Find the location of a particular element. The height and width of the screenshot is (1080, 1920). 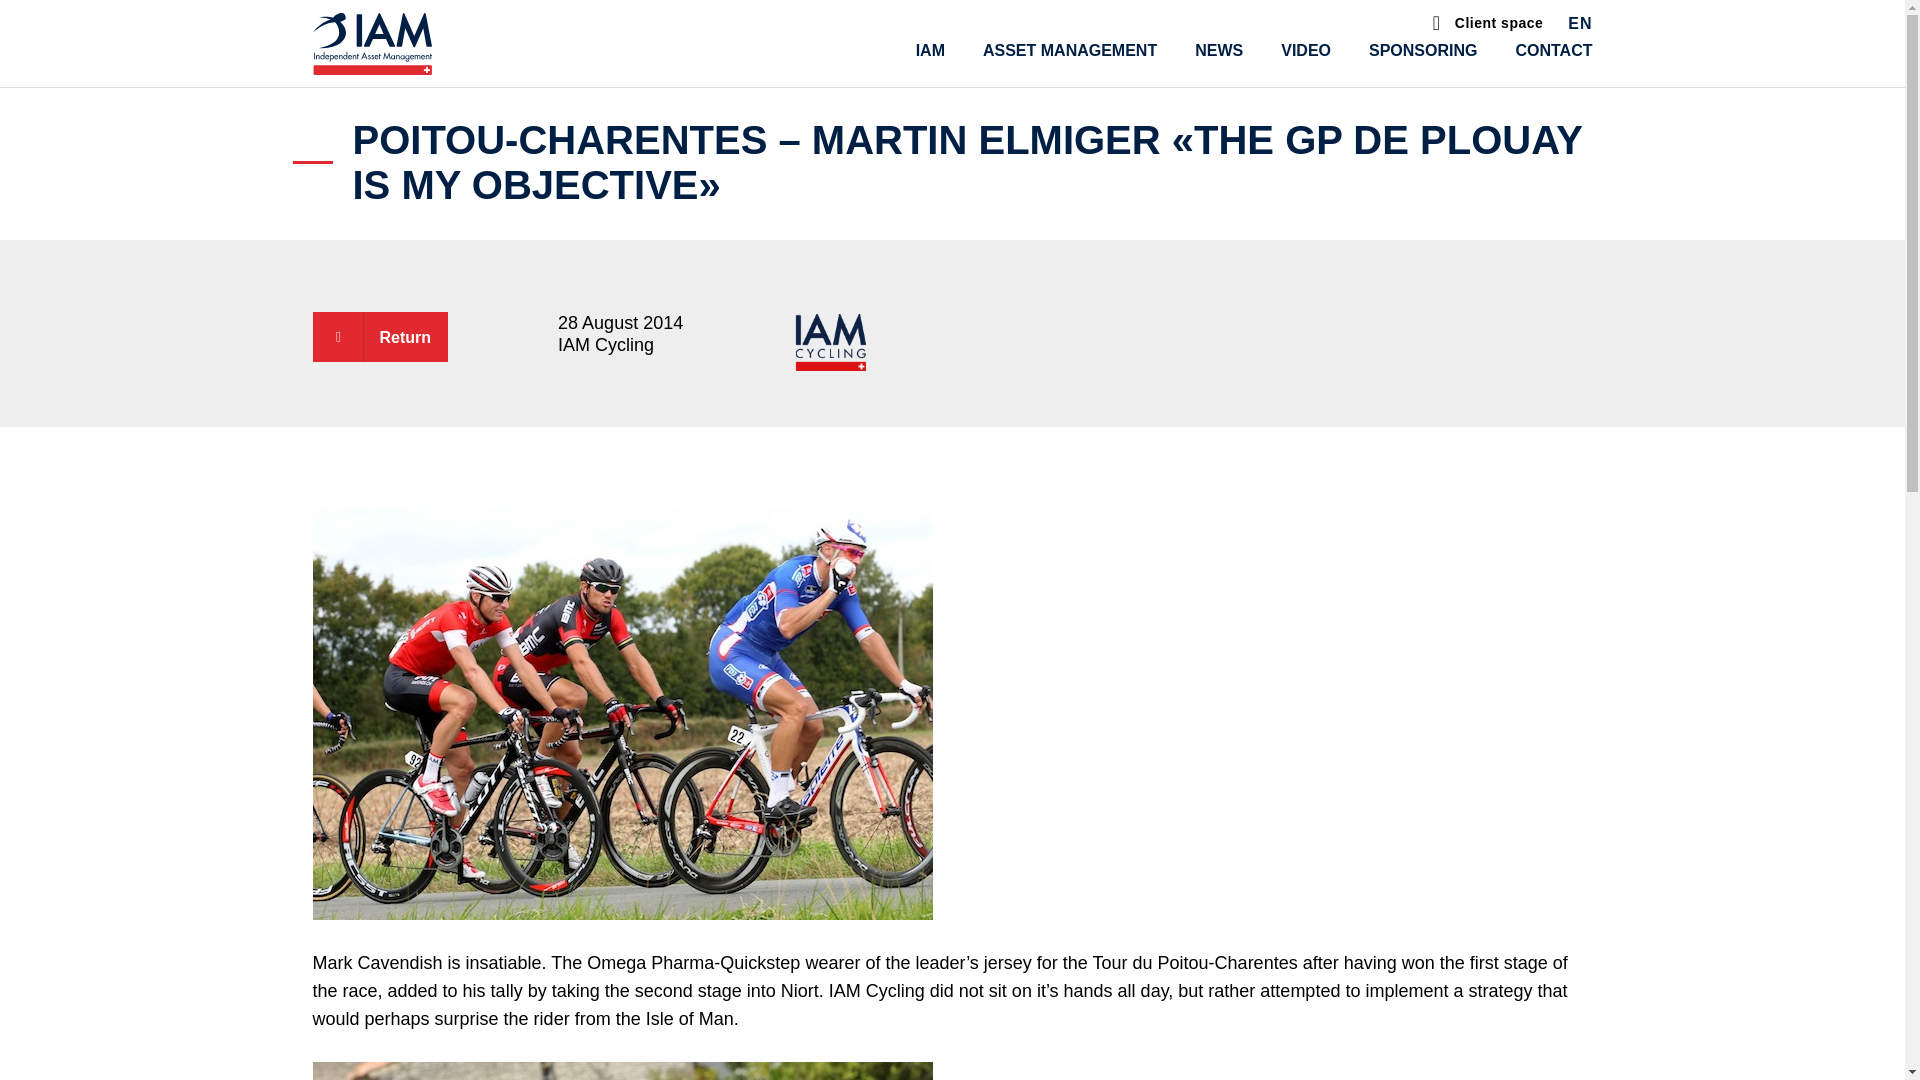

CONTACT is located at coordinates (1552, 50).